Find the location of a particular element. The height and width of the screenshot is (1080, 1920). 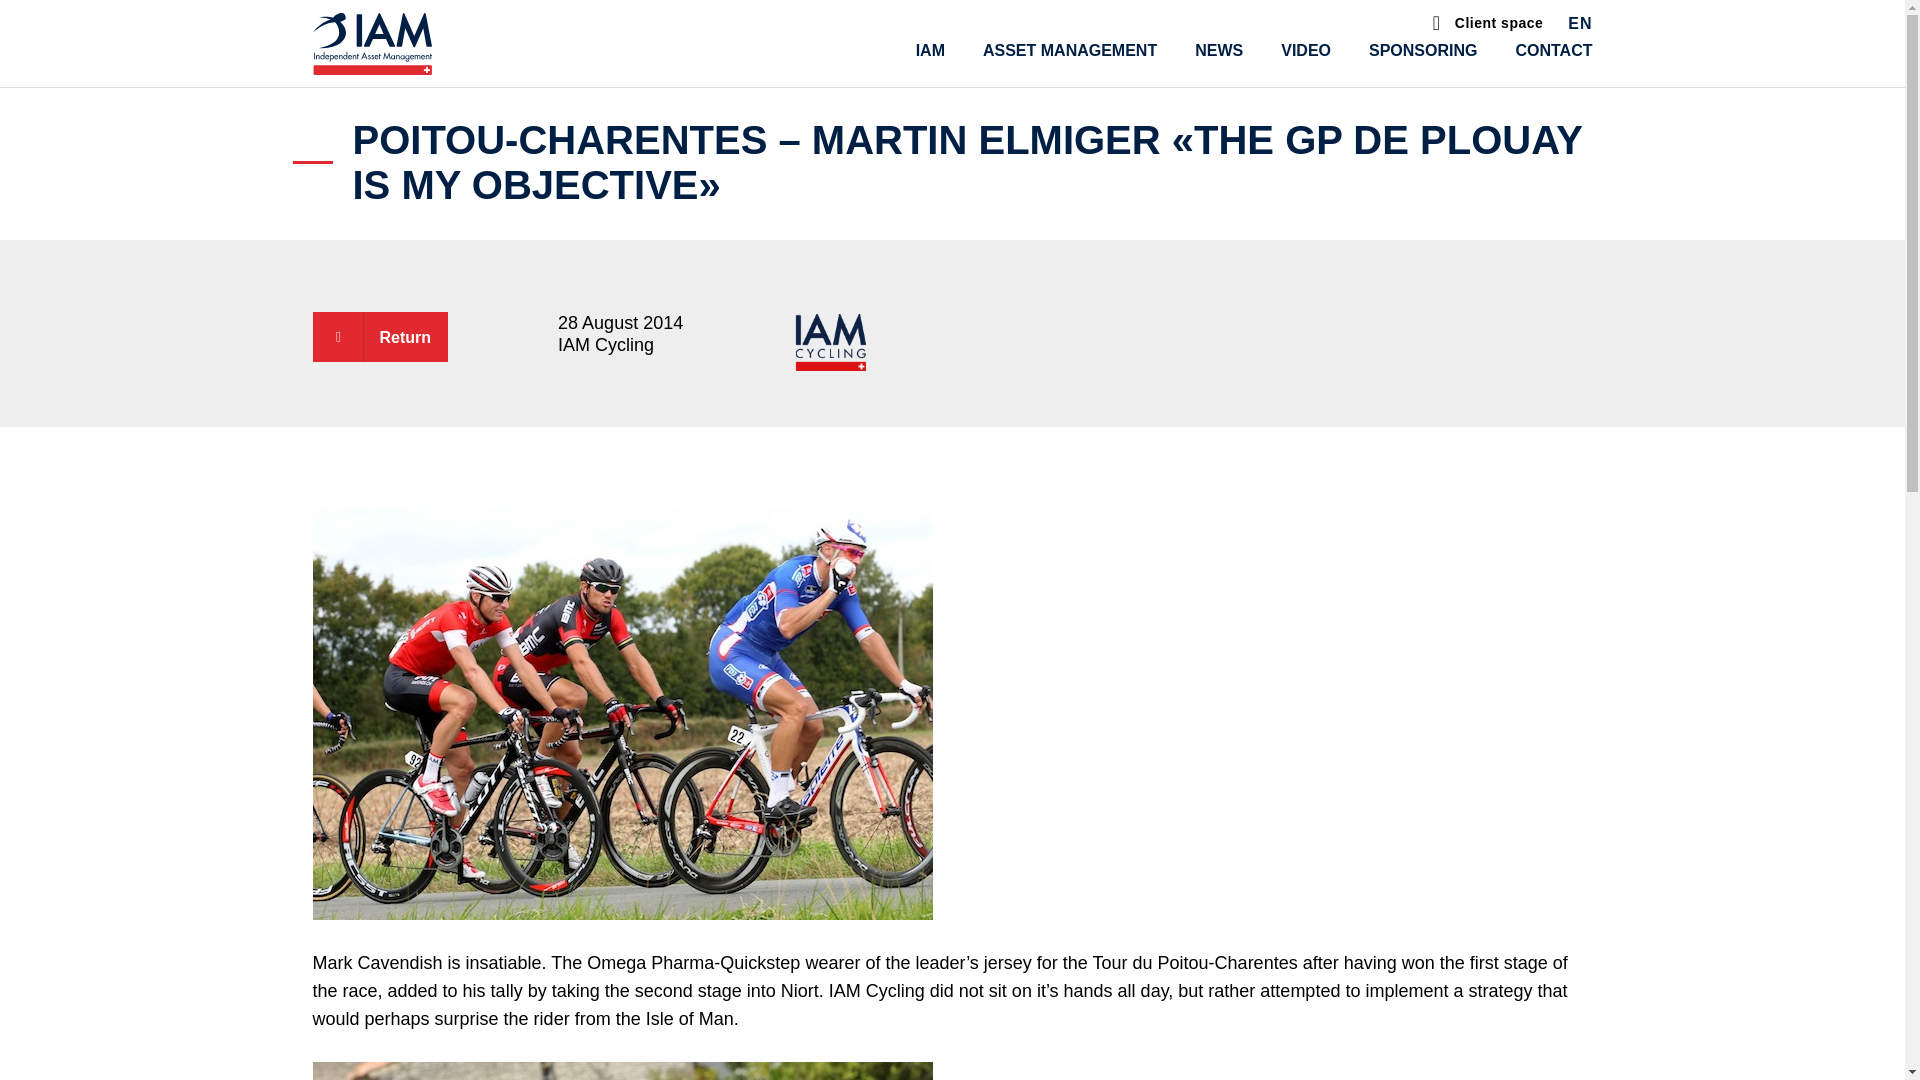

CONTACT is located at coordinates (1552, 50).